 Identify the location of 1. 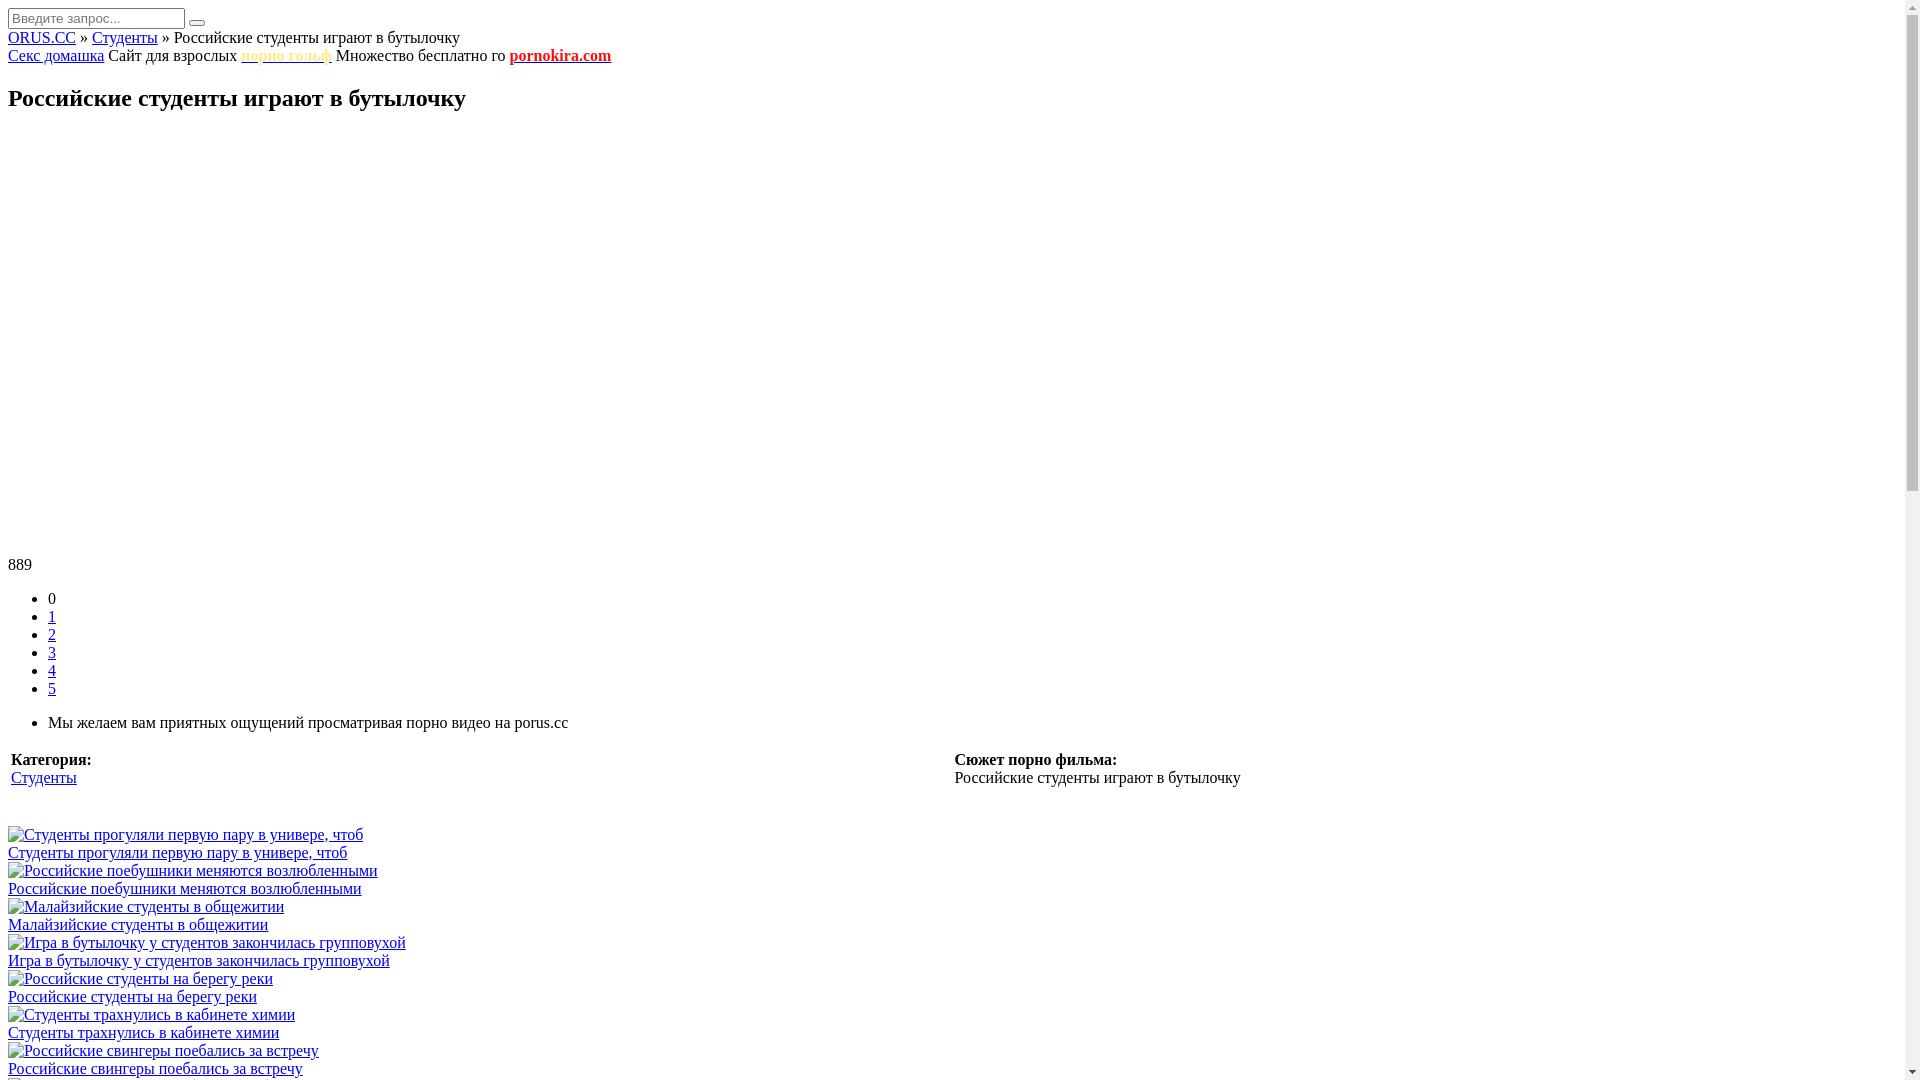
(52, 616).